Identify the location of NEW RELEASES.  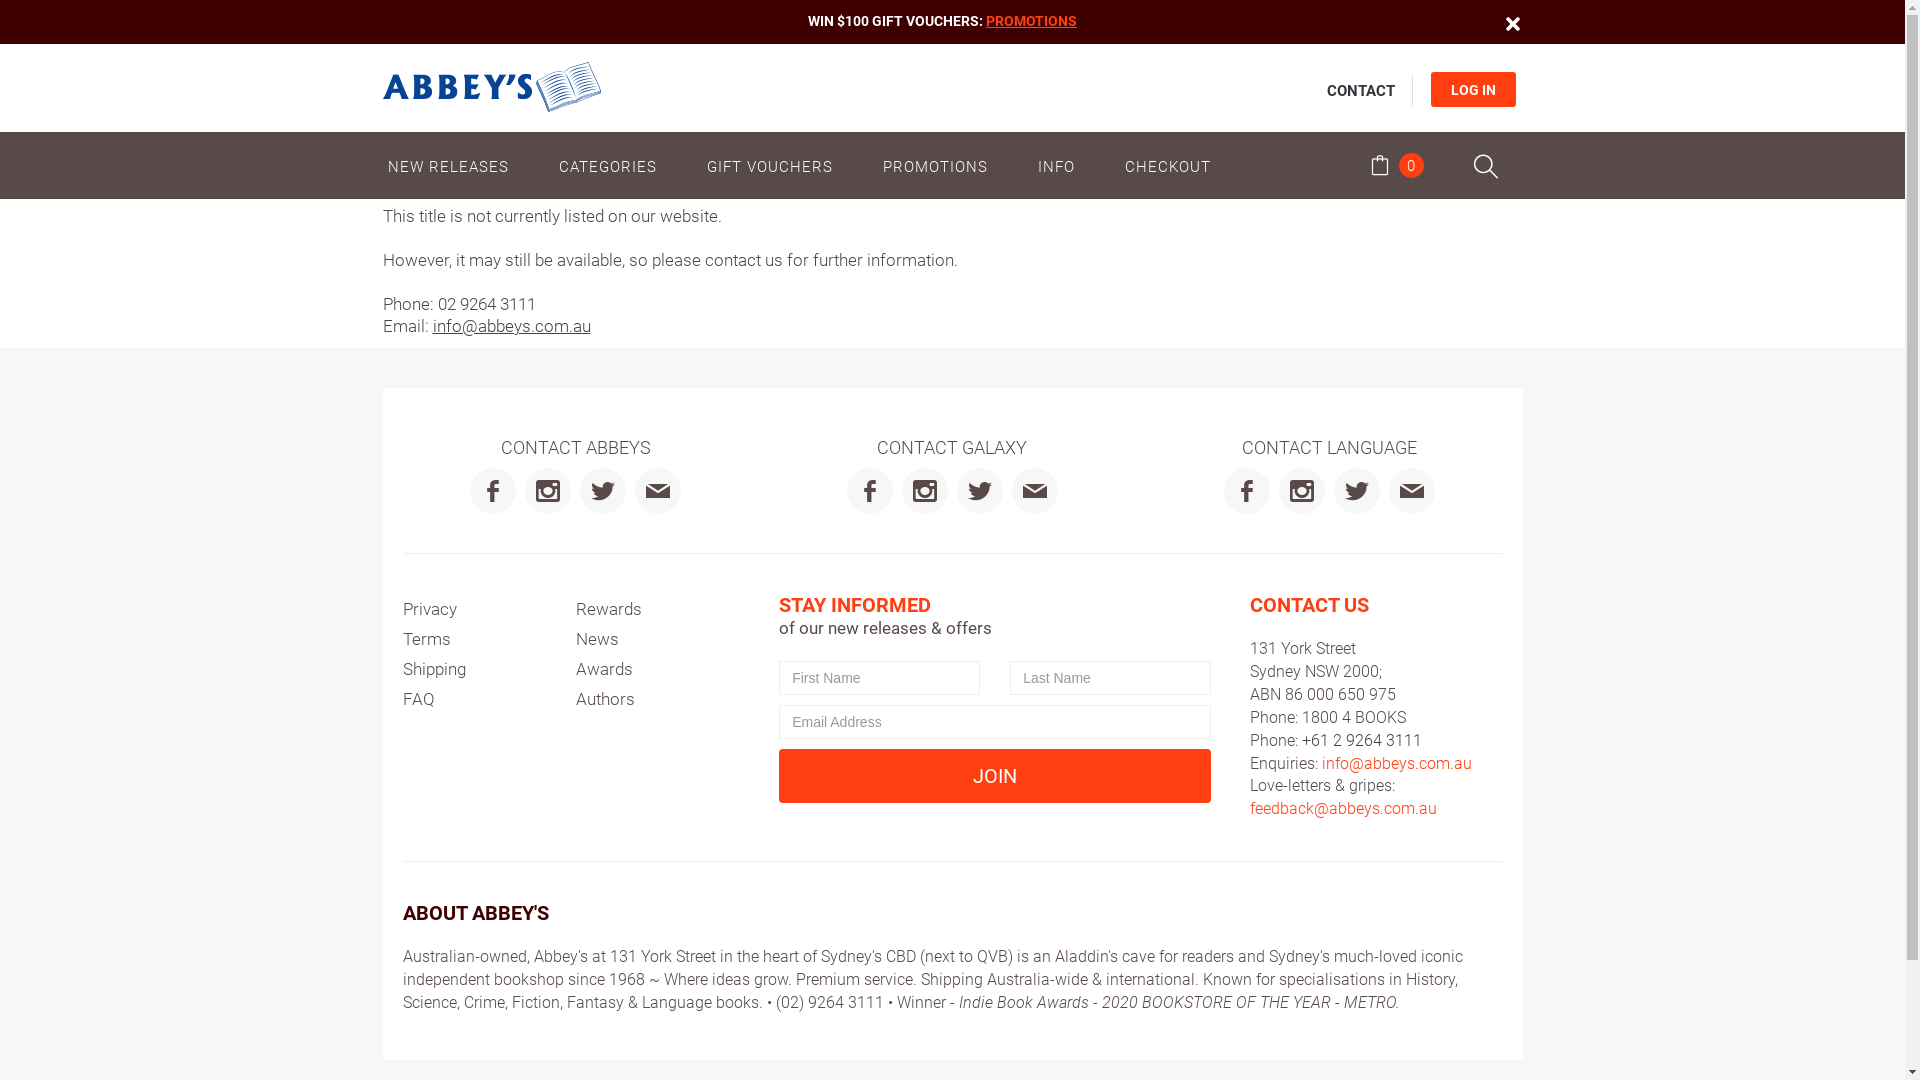
(458, 166).